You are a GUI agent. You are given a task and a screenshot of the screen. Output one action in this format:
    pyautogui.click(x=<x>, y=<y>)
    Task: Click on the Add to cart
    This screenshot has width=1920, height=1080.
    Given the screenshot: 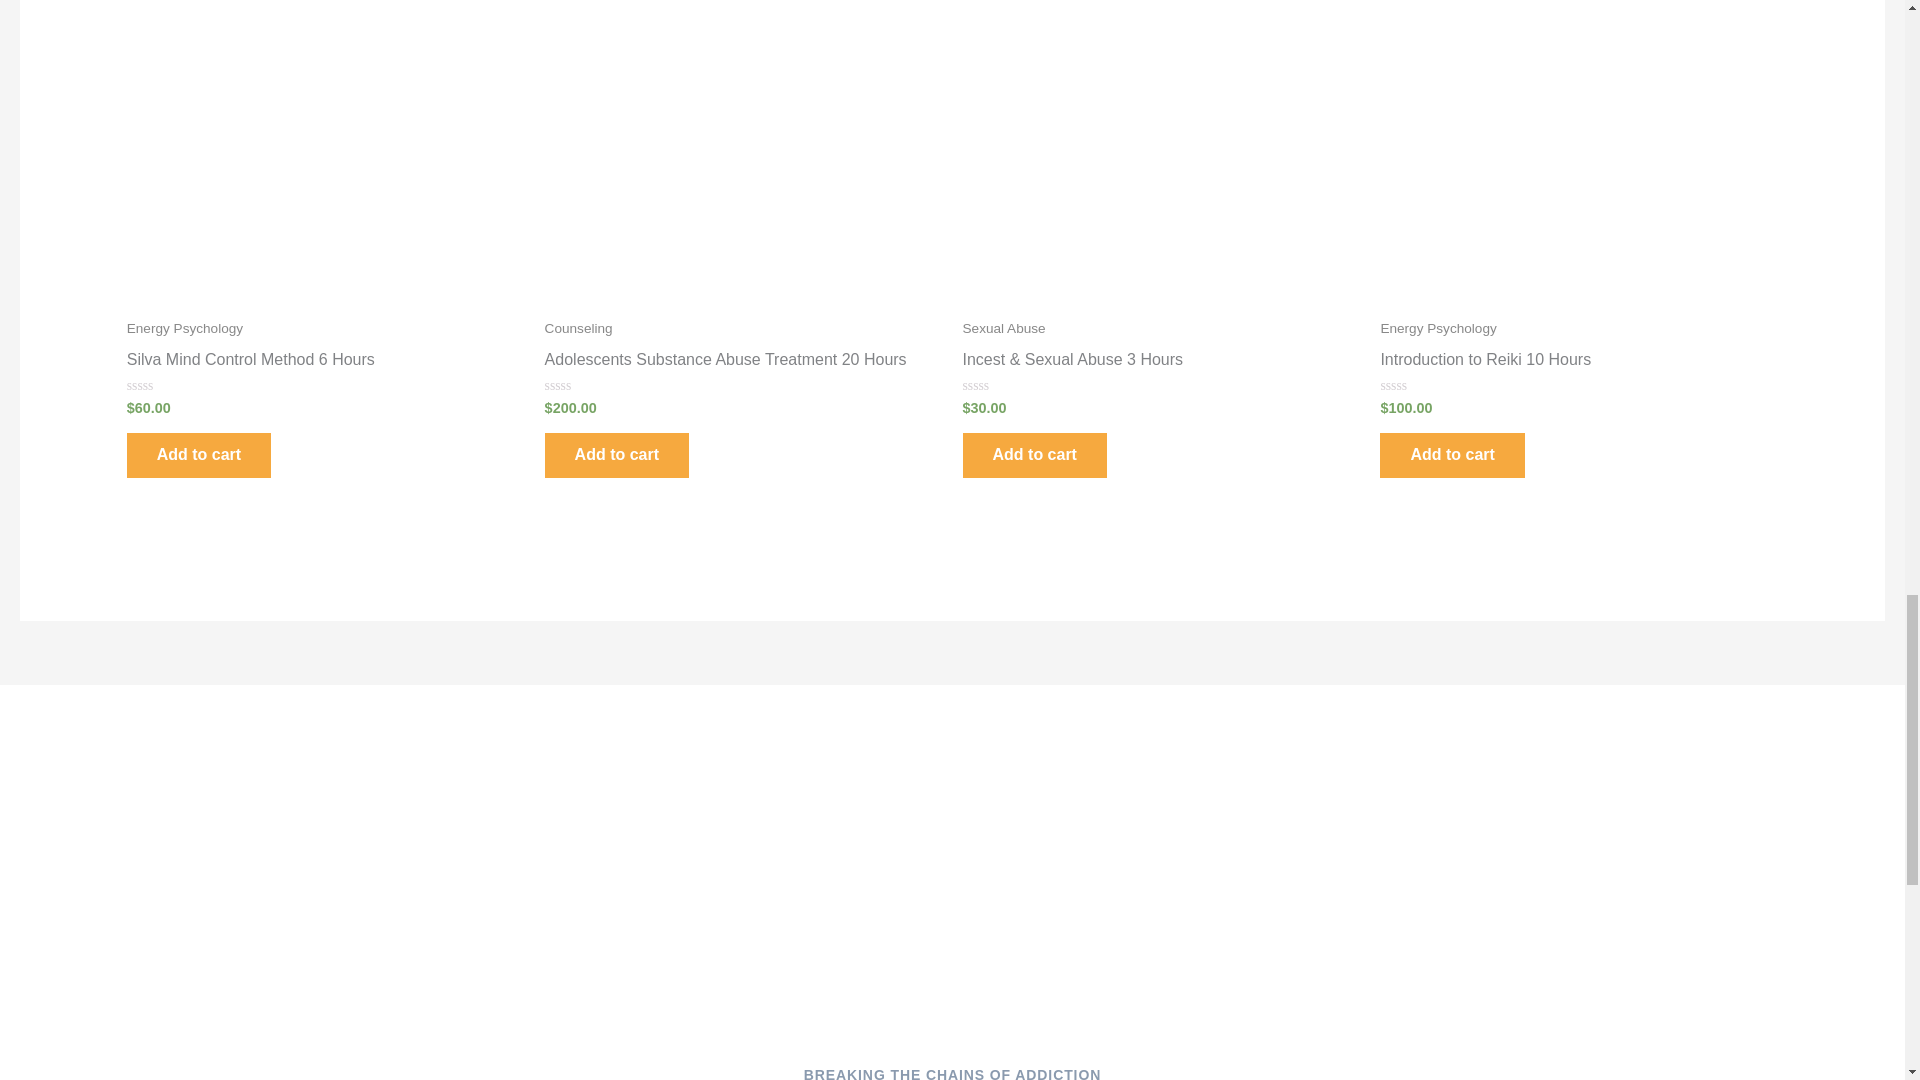 What is the action you would take?
    pyautogui.click(x=617, y=456)
    